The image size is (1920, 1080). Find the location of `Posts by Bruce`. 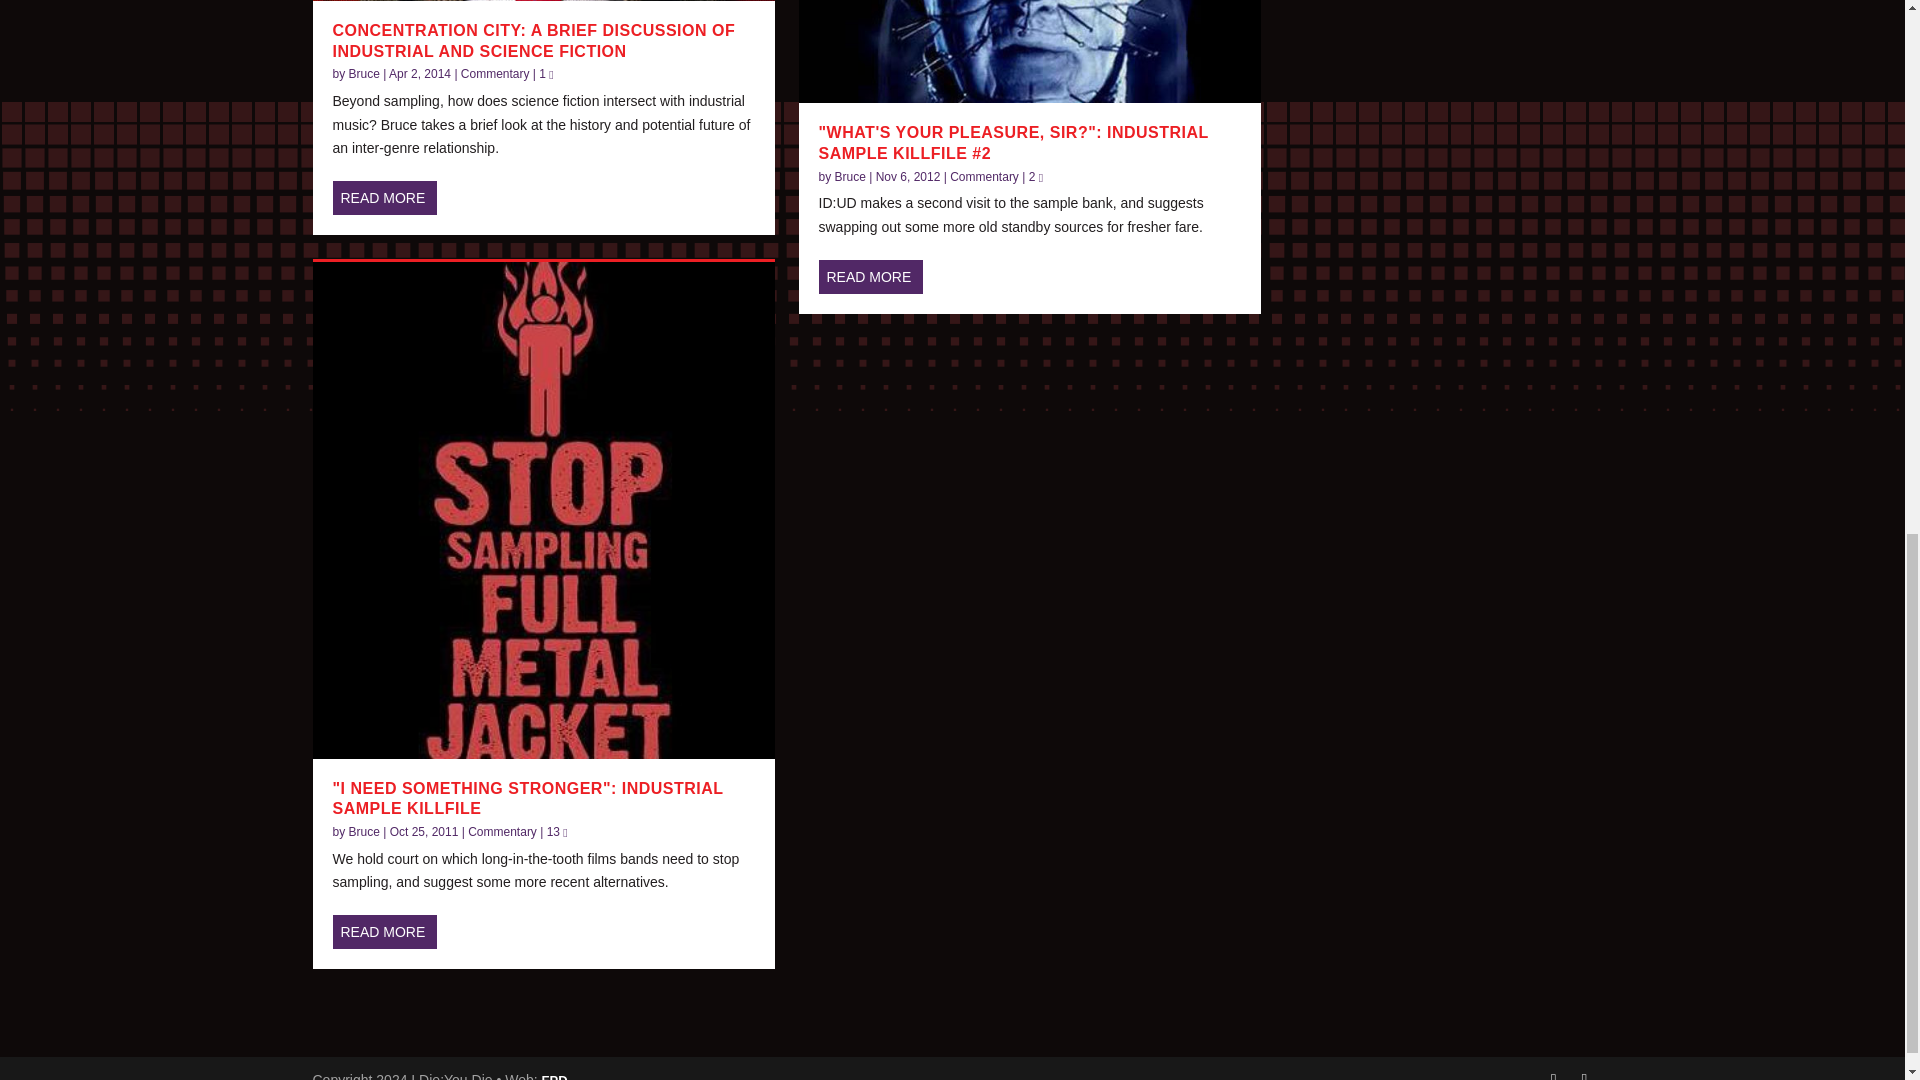

Posts by Bruce is located at coordinates (364, 74).